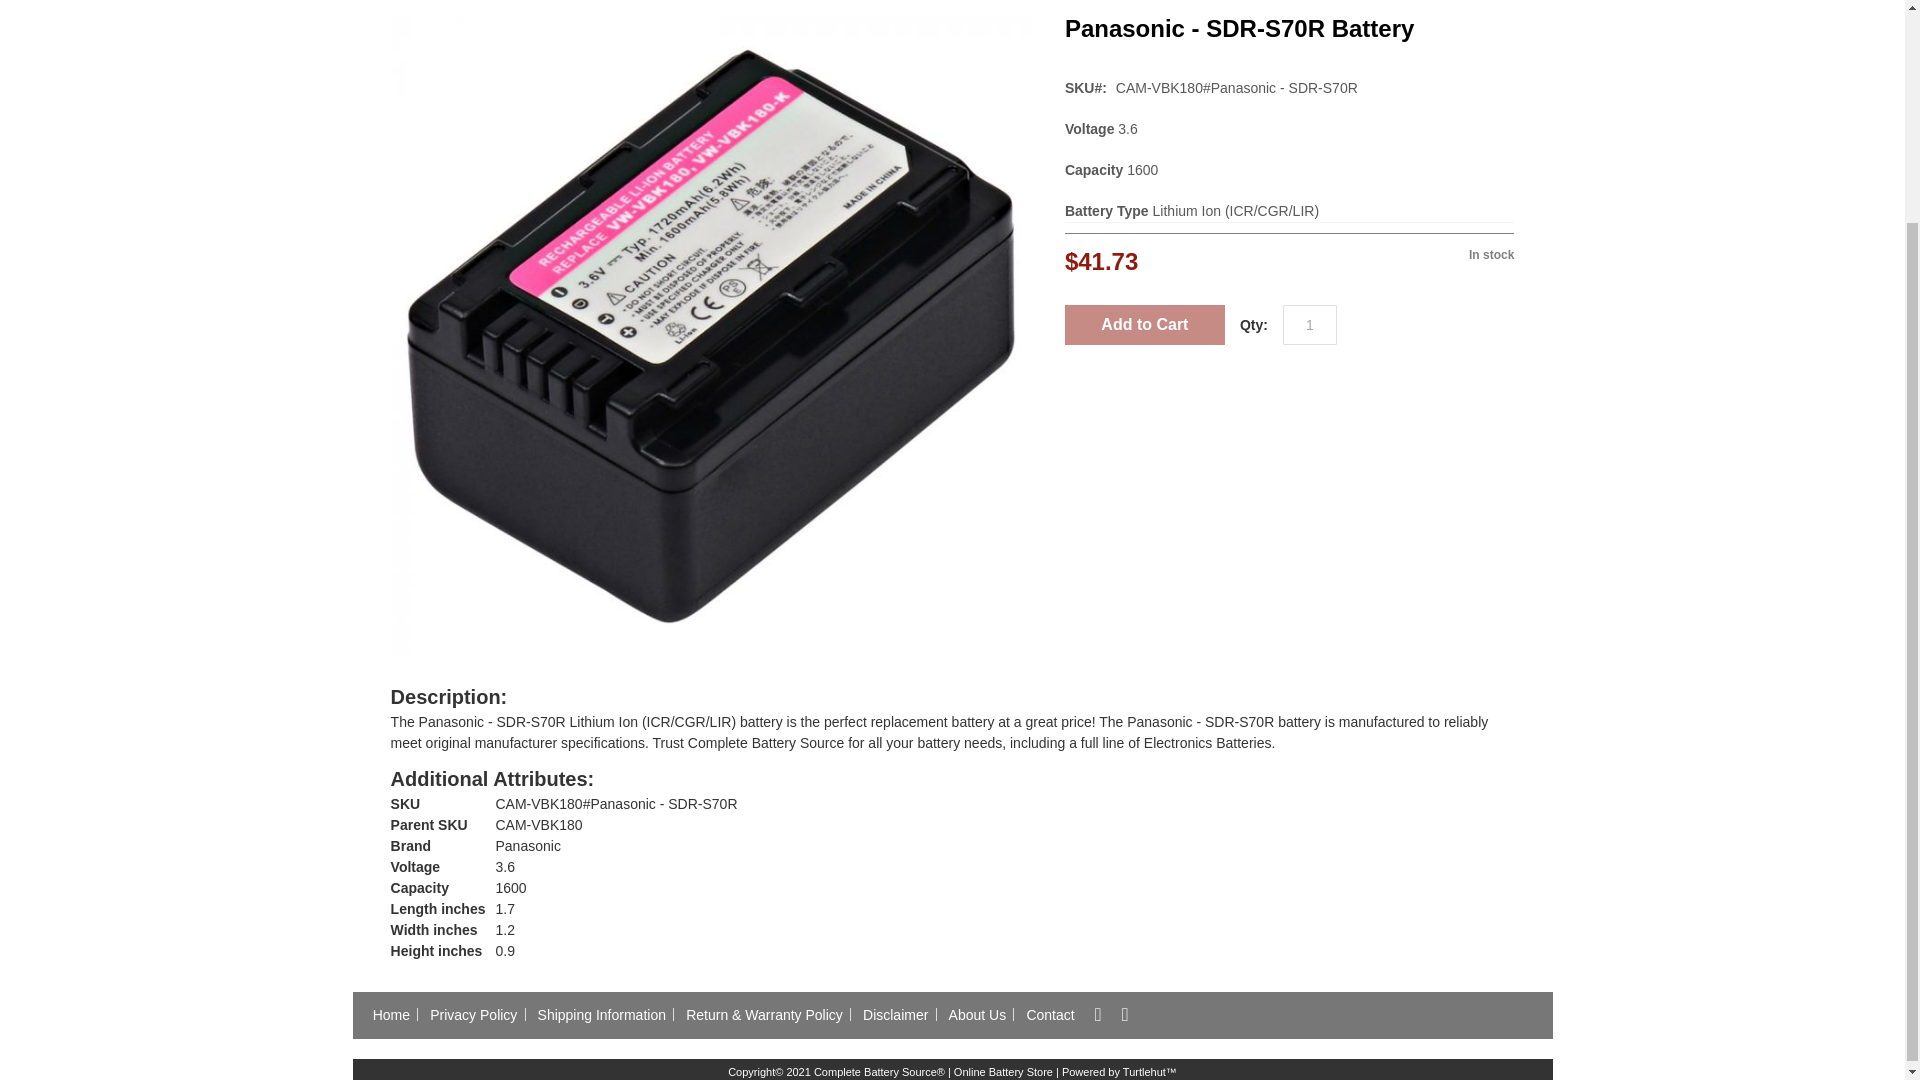  I want to click on Privacy Policy, so click(473, 1014).